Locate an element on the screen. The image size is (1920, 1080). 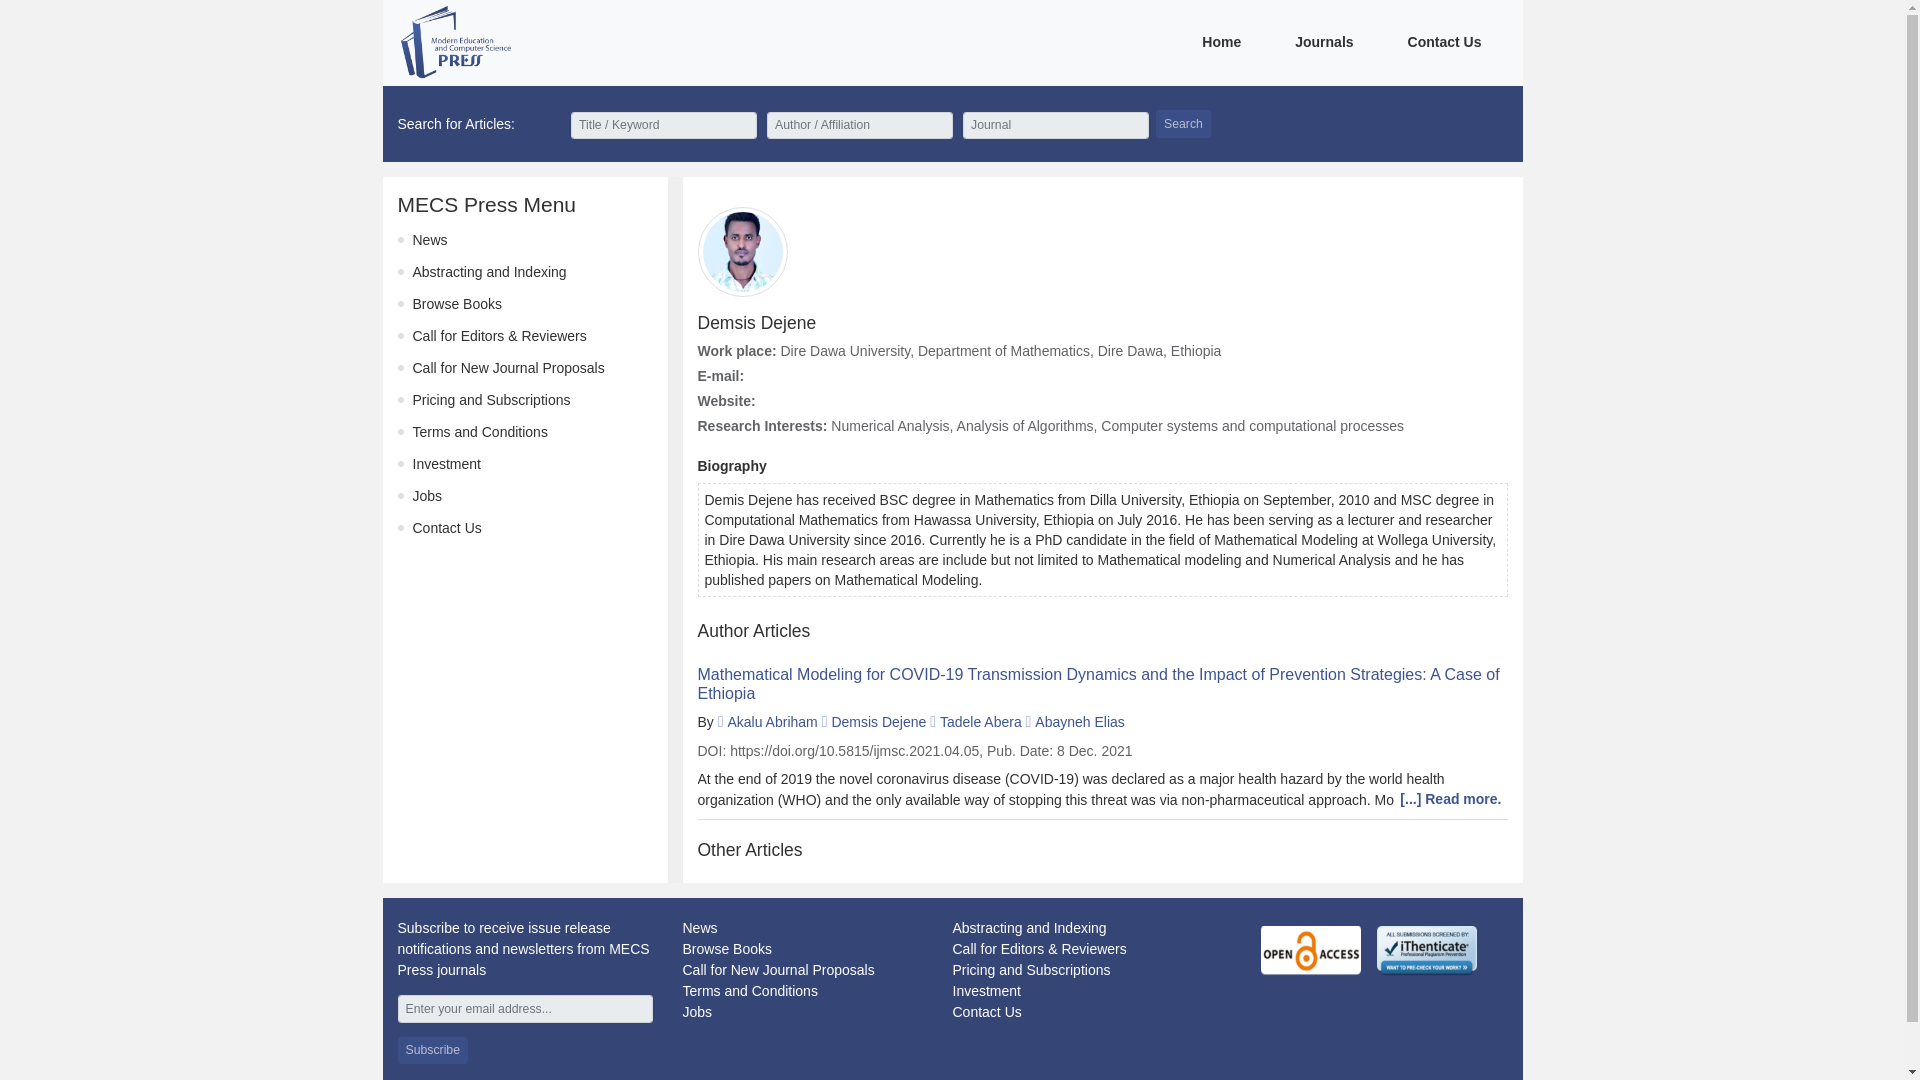
Call for New Journal Proposals is located at coordinates (777, 970).